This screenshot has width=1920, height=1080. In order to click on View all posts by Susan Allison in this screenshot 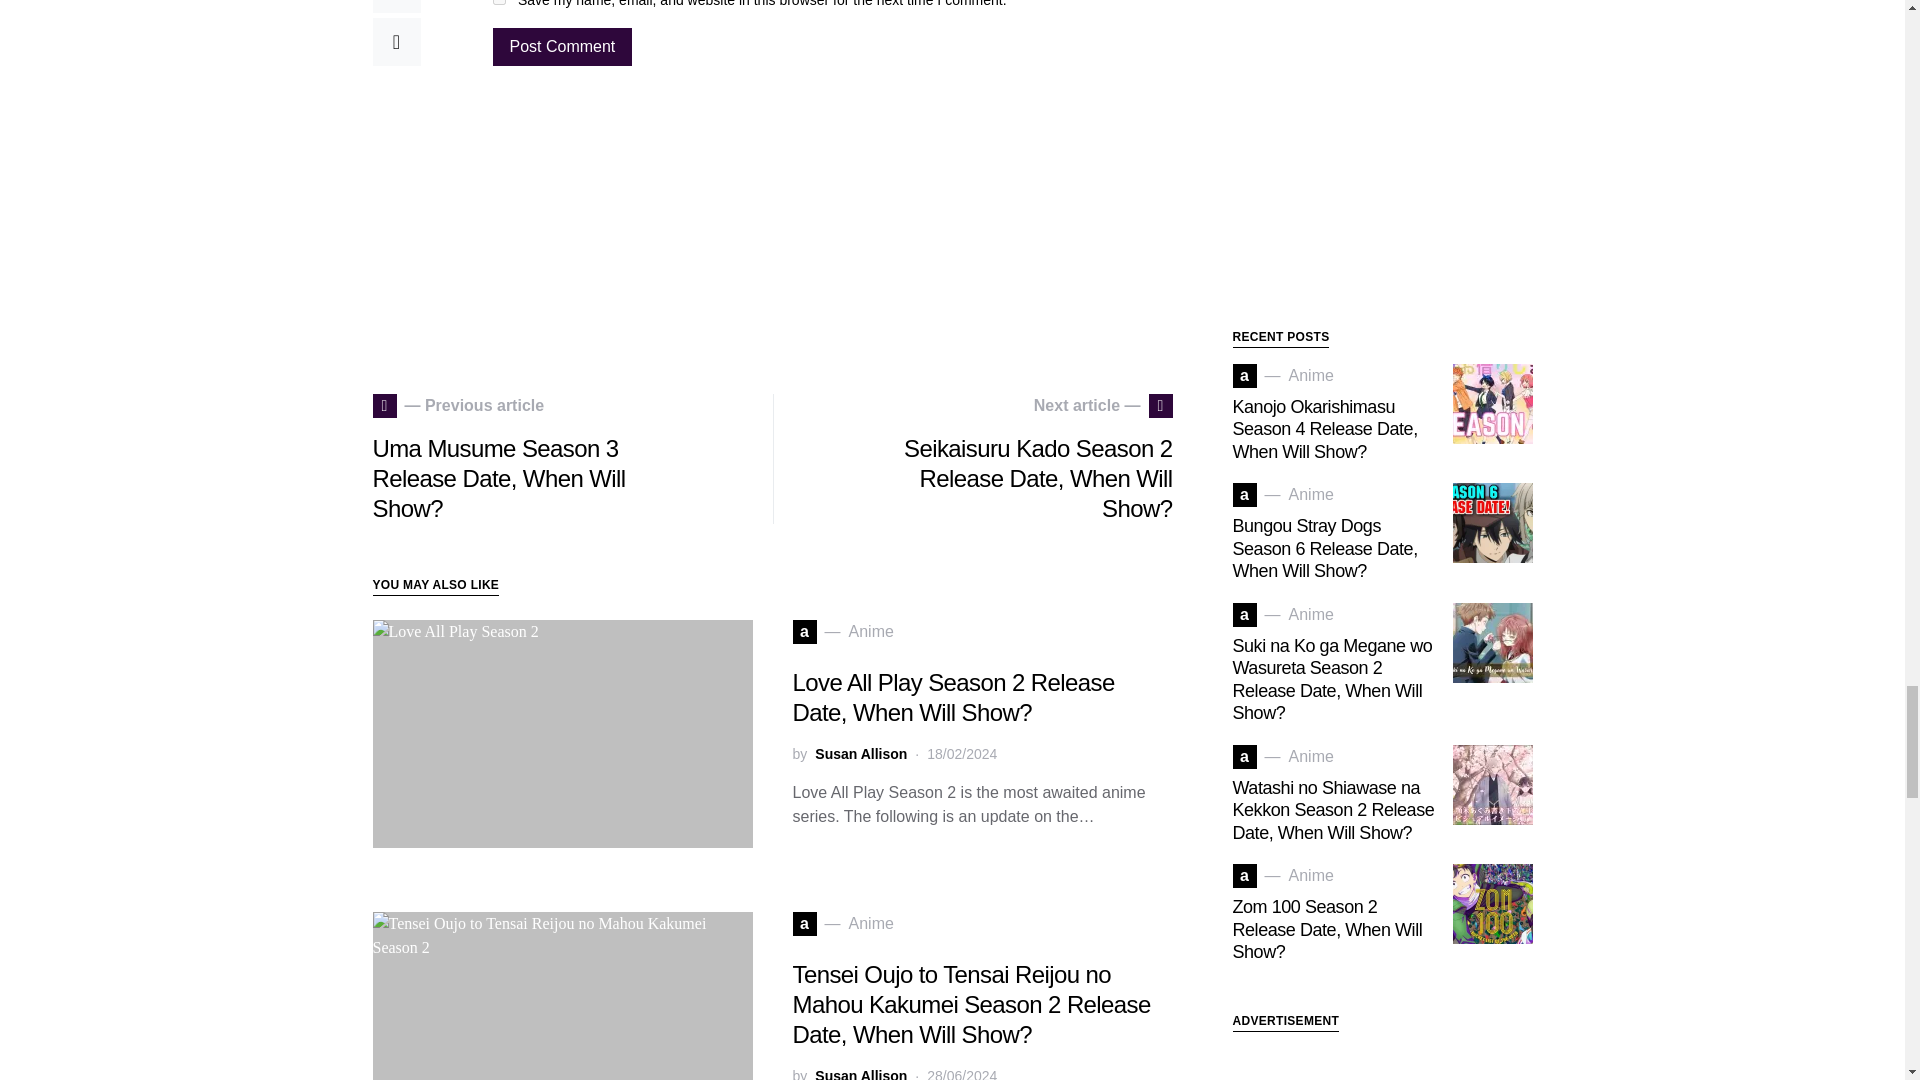, I will do `click(860, 1072)`.